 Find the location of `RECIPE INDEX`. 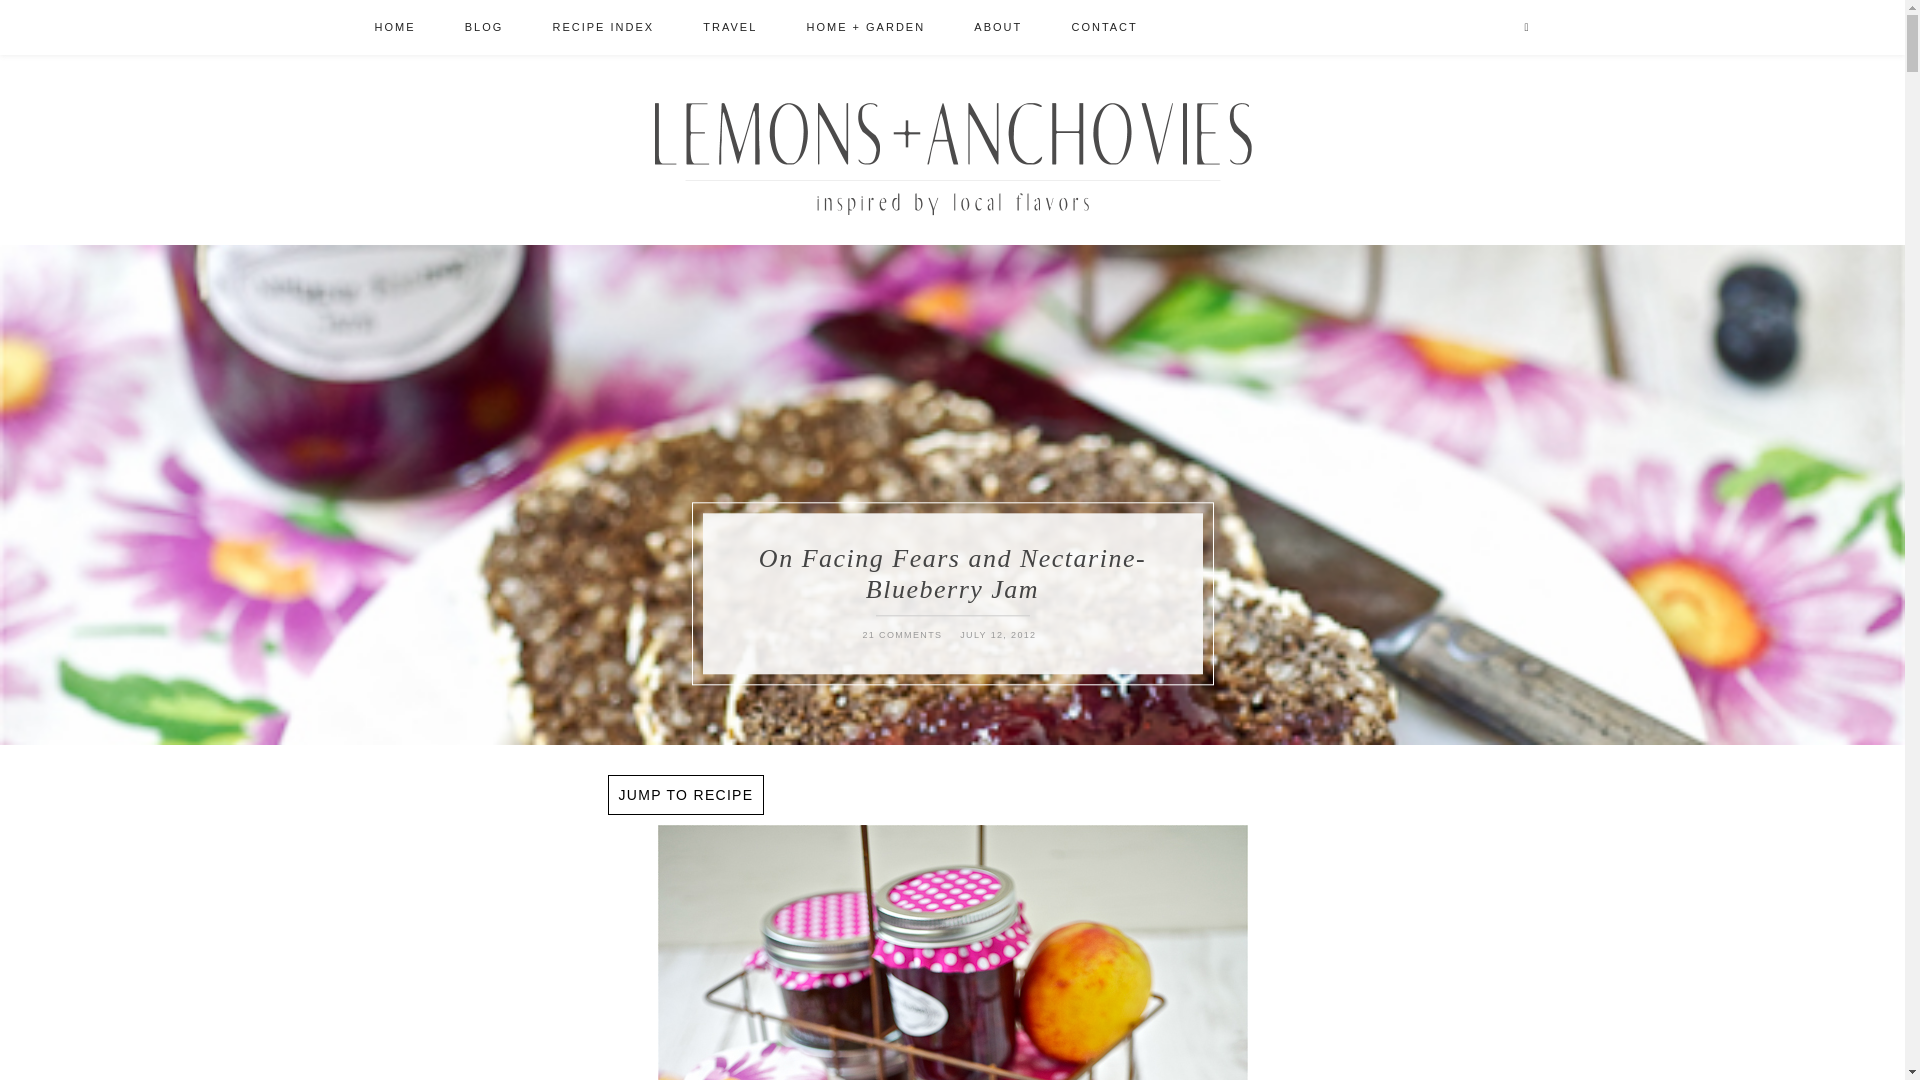

RECIPE INDEX is located at coordinates (602, 28).